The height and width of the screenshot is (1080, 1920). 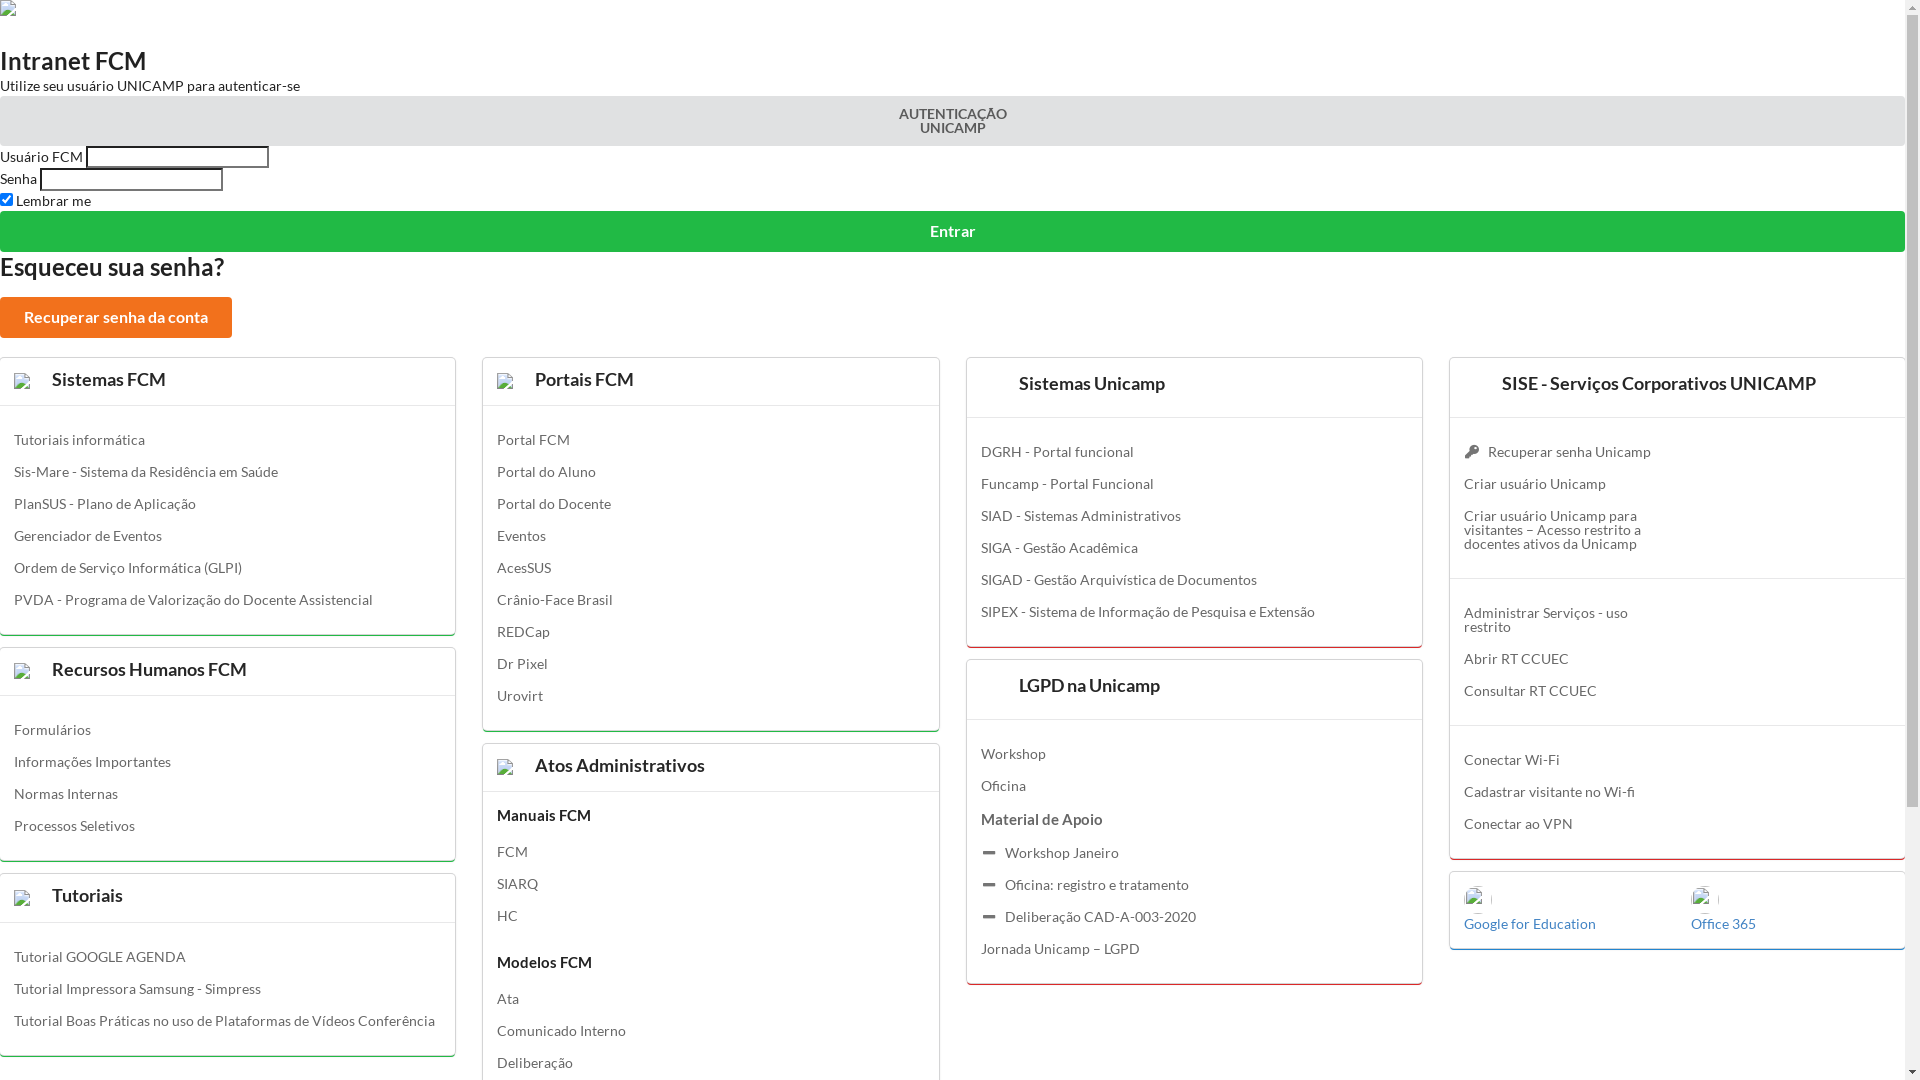 What do you see at coordinates (228, 989) in the screenshot?
I see `Tutorial Impressora Samsung - Simpress` at bounding box center [228, 989].